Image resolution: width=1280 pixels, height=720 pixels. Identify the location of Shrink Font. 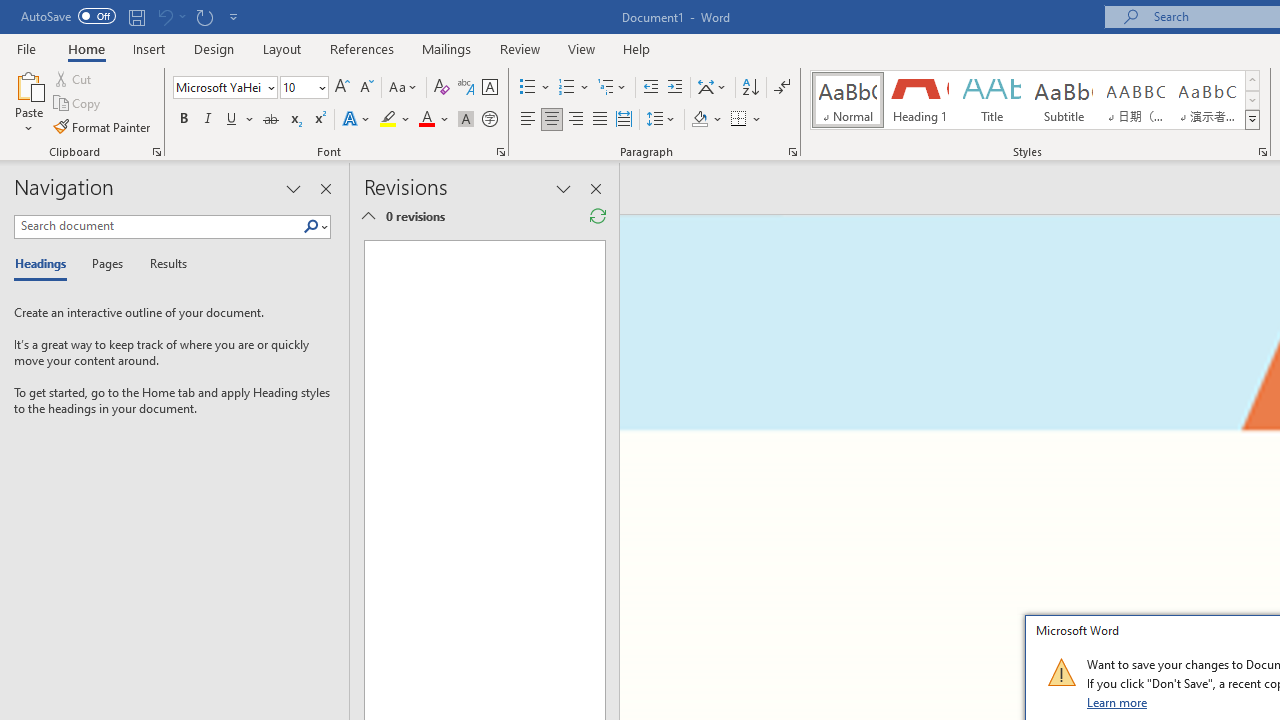
(366, 88).